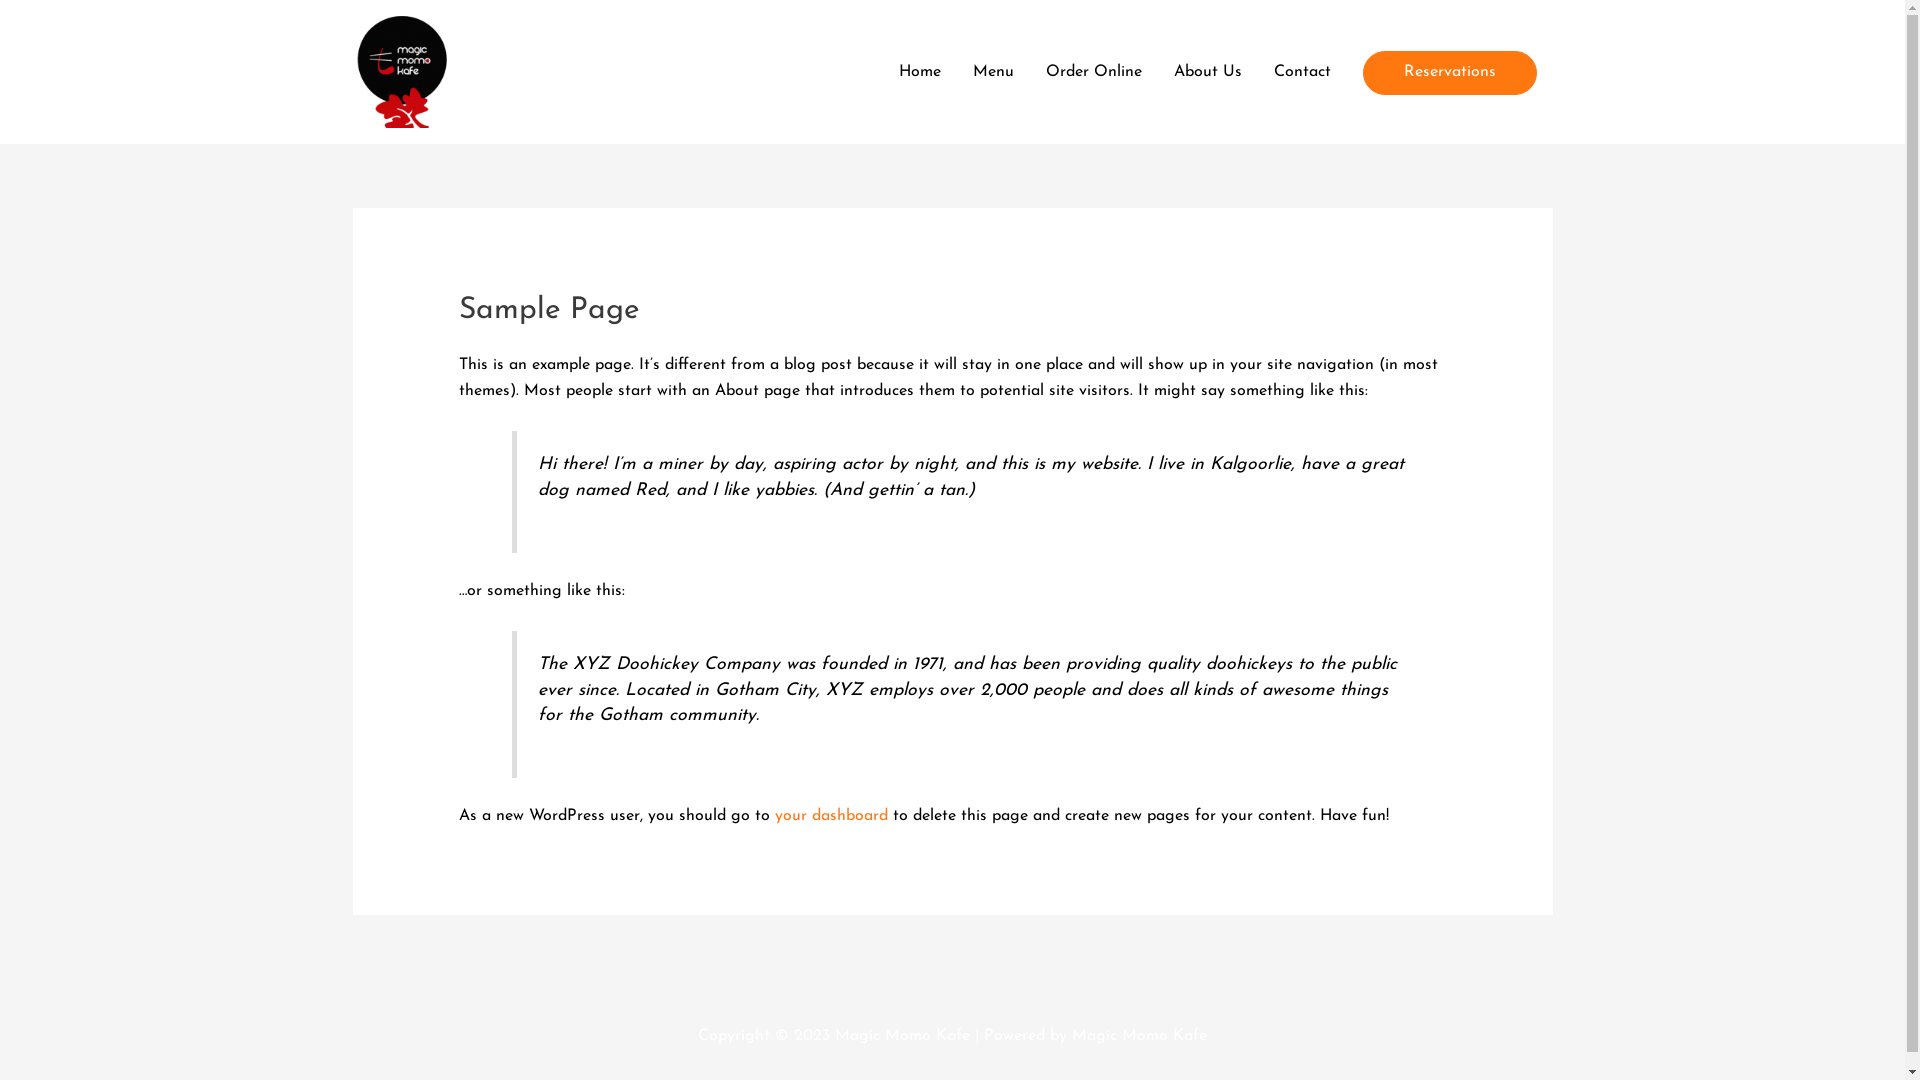  I want to click on Menu, so click(992, 71).